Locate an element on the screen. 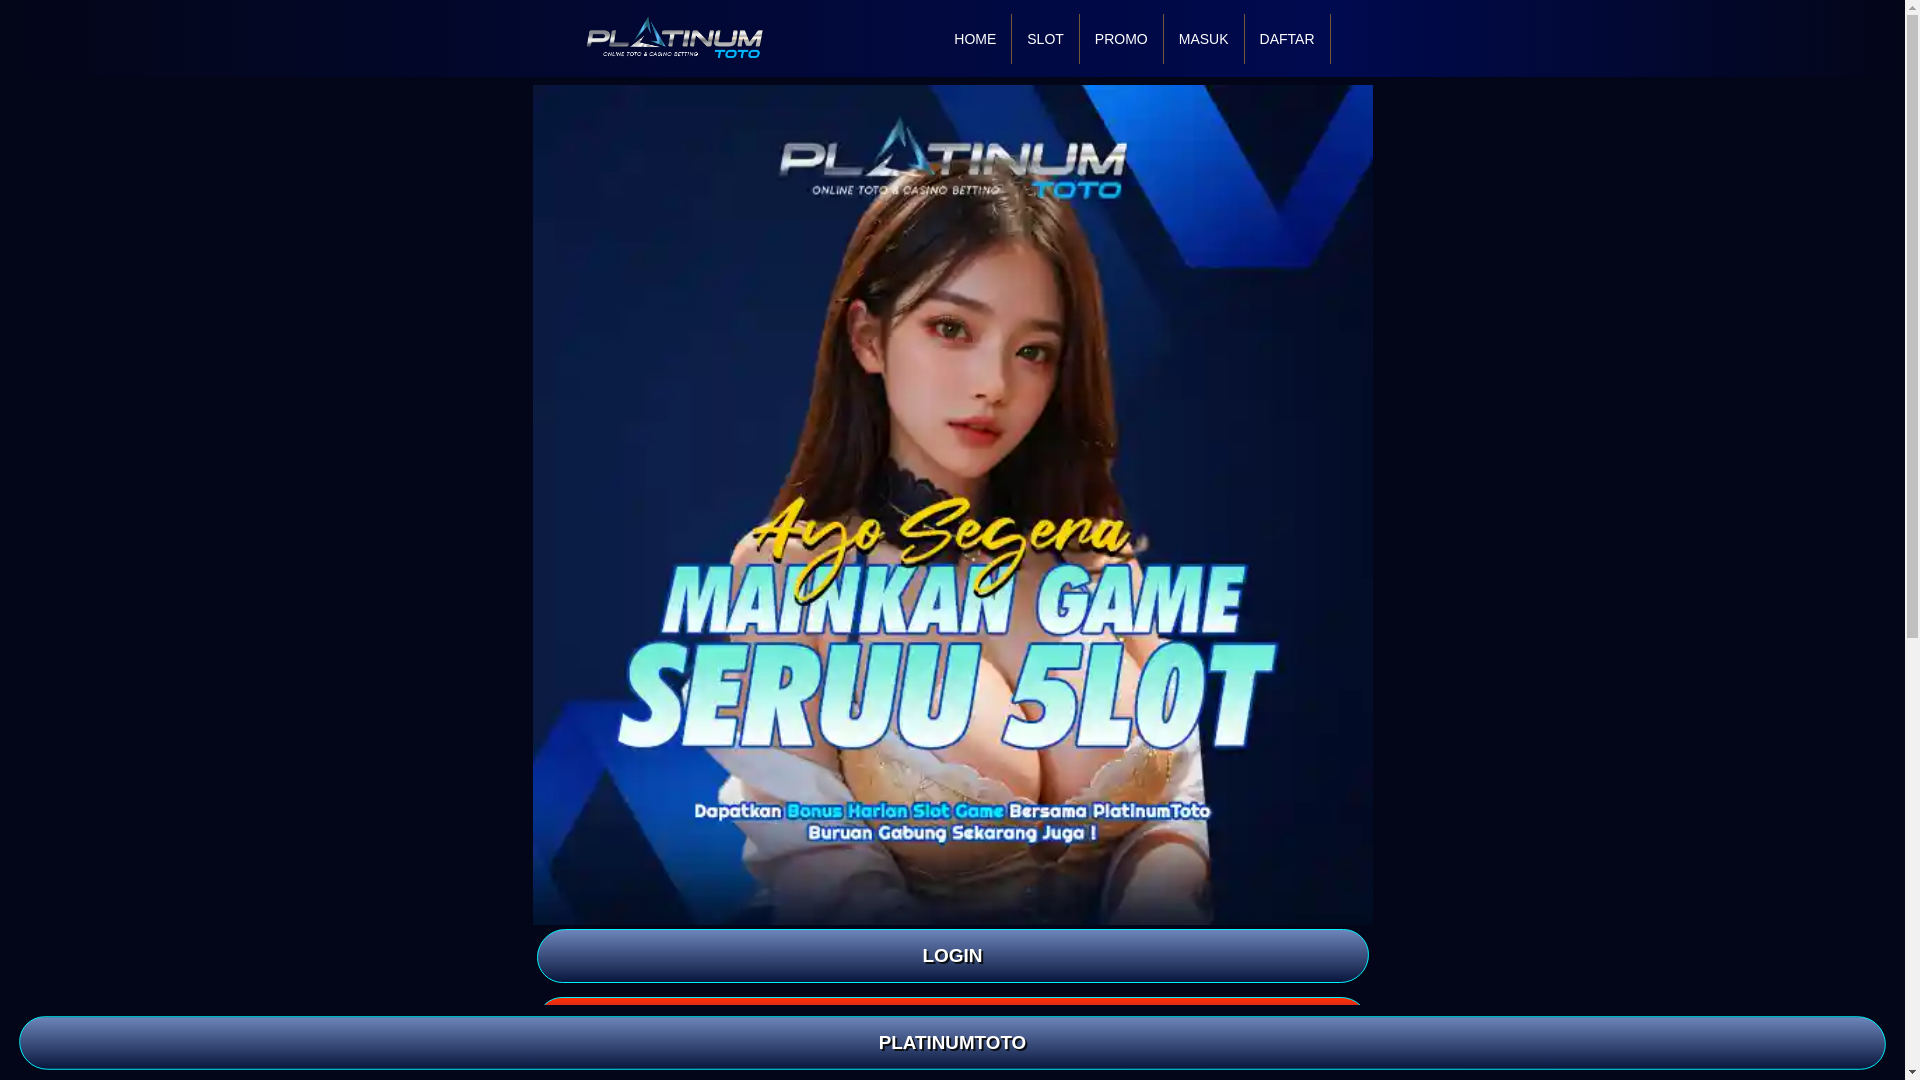  PLATINUMTOTO is located at coordinates (952, 1043).